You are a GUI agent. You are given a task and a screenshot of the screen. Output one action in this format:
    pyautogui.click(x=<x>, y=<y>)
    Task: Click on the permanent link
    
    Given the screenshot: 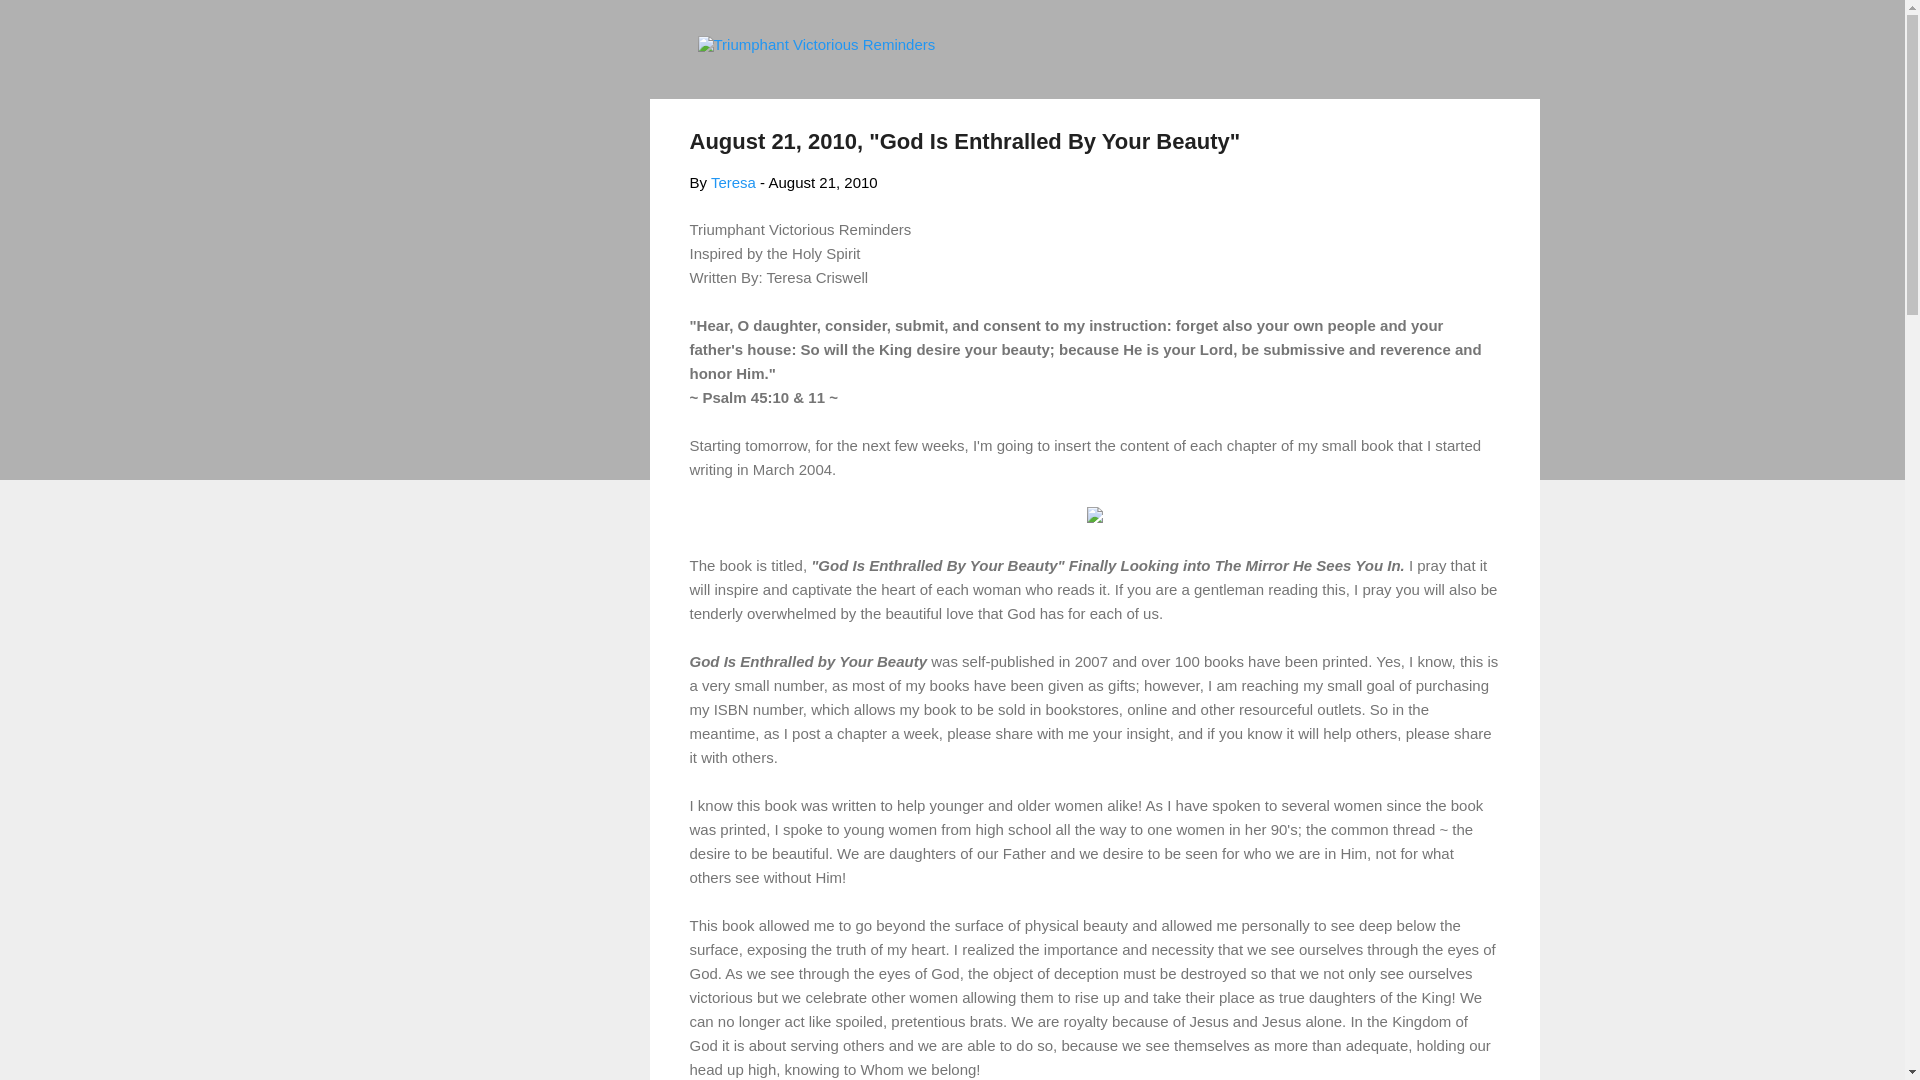 What is the action you would take?
    pyautogui.click(x=822, y=182)
    